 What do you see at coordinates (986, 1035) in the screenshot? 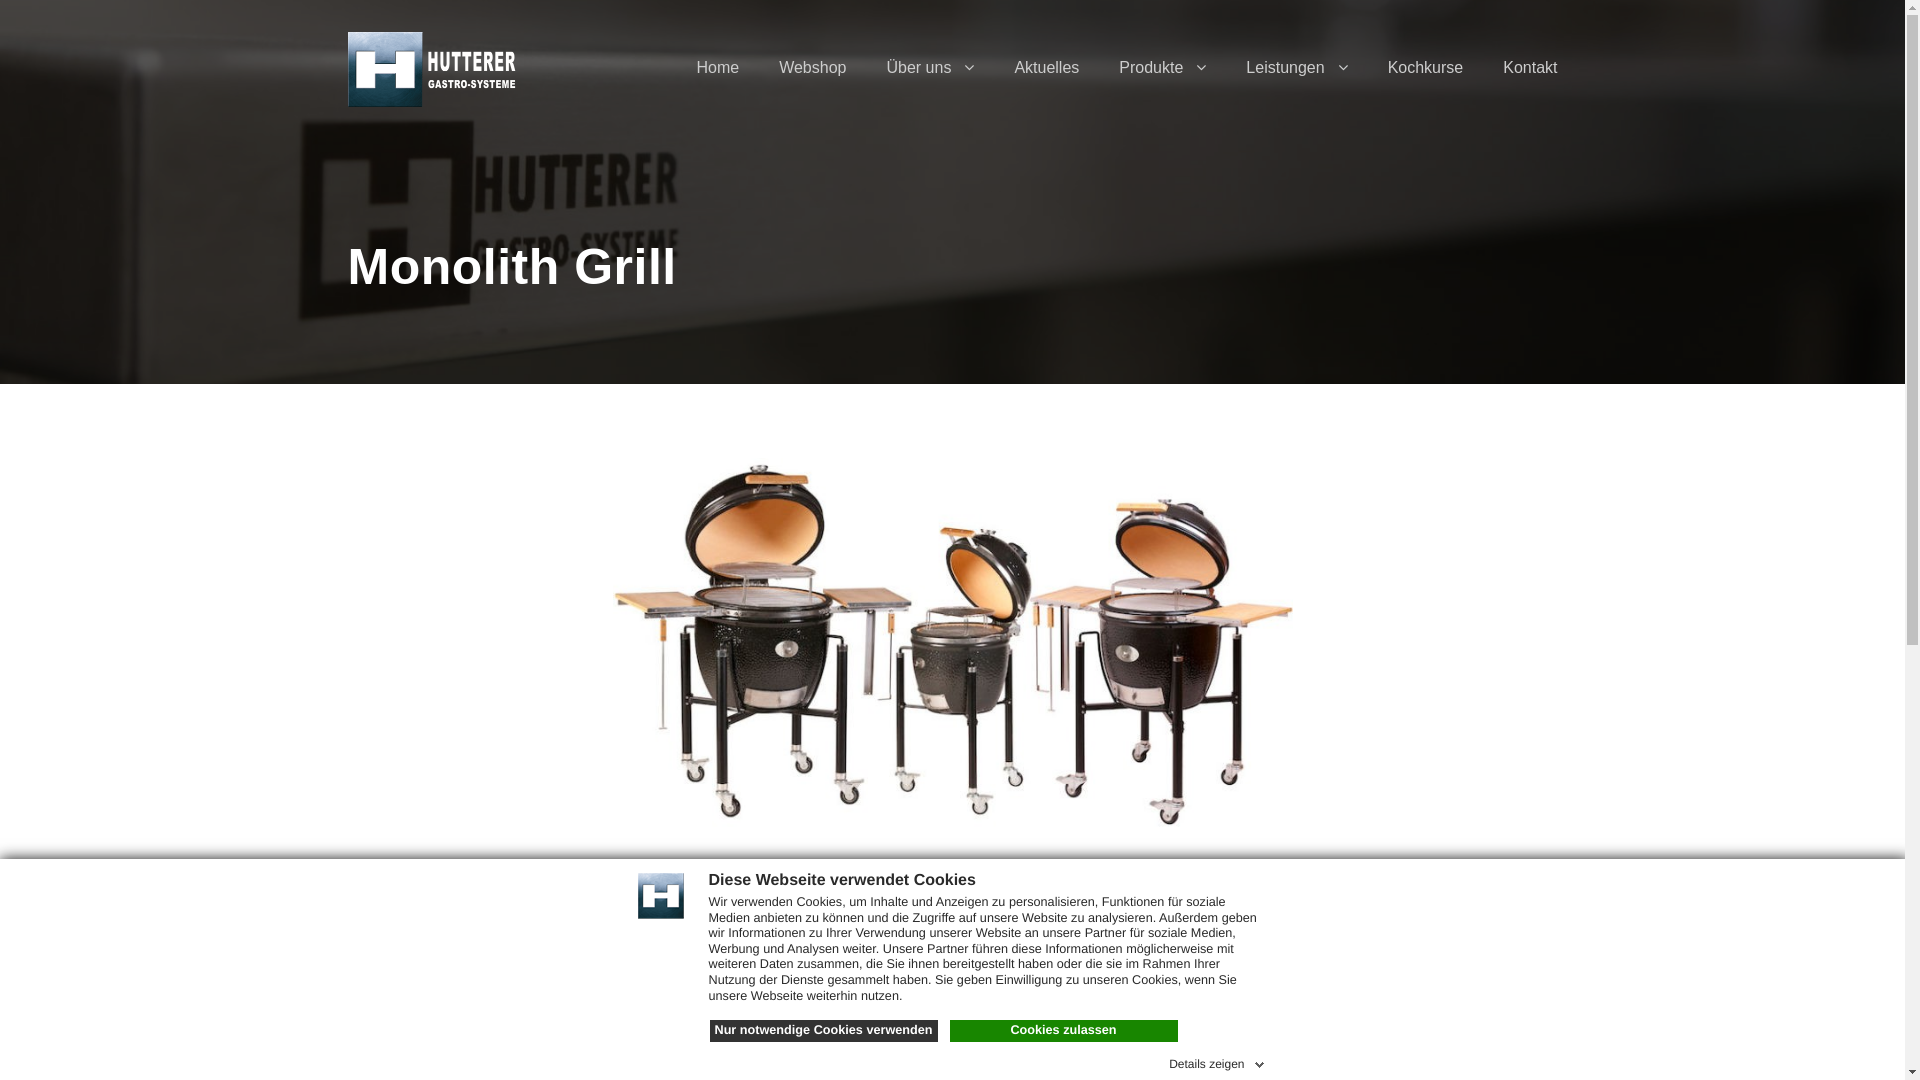
I see `DATENSCHUTZ` at bounding box center [986, 1035].